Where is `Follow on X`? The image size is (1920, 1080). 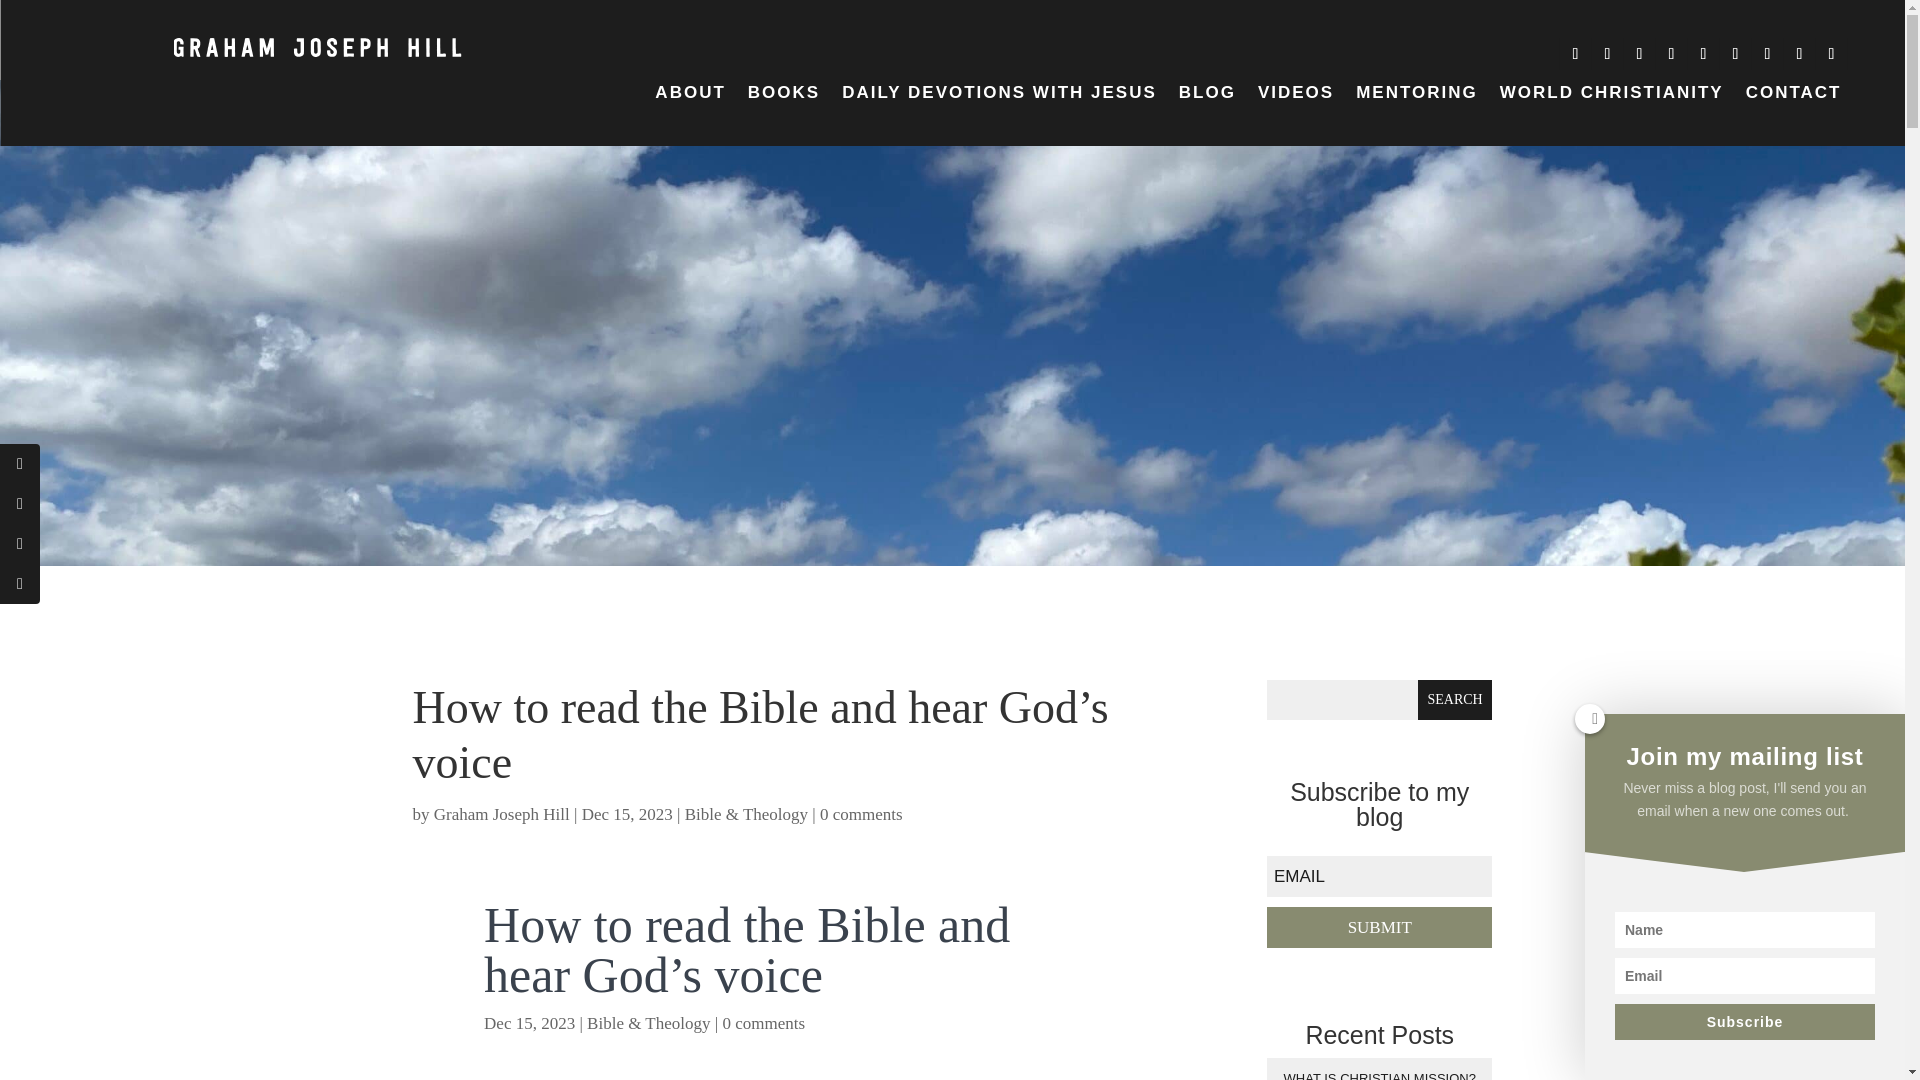 Follow on X is located at coordinates (1671, 54).